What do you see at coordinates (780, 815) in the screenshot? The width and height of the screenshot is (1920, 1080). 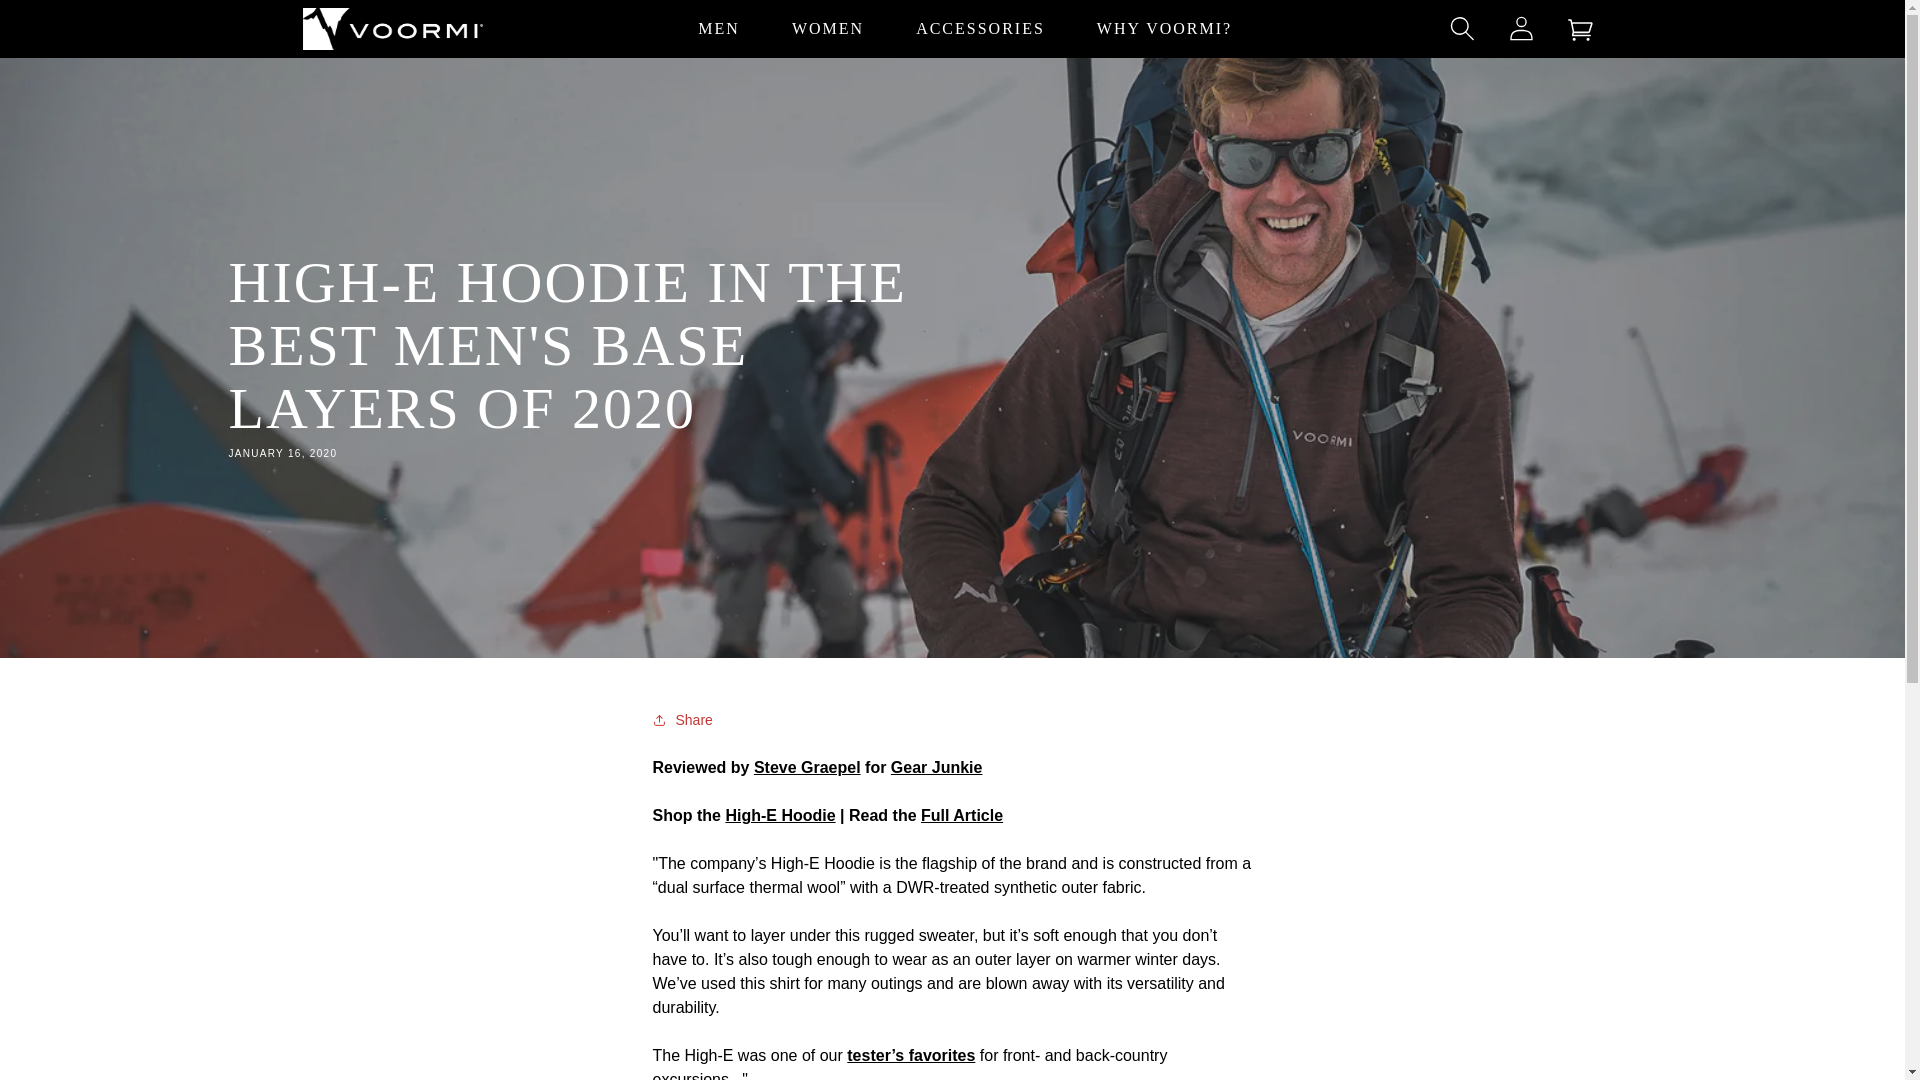 I see `Men's High-E Hoodie` at bounding box center [780, 815].